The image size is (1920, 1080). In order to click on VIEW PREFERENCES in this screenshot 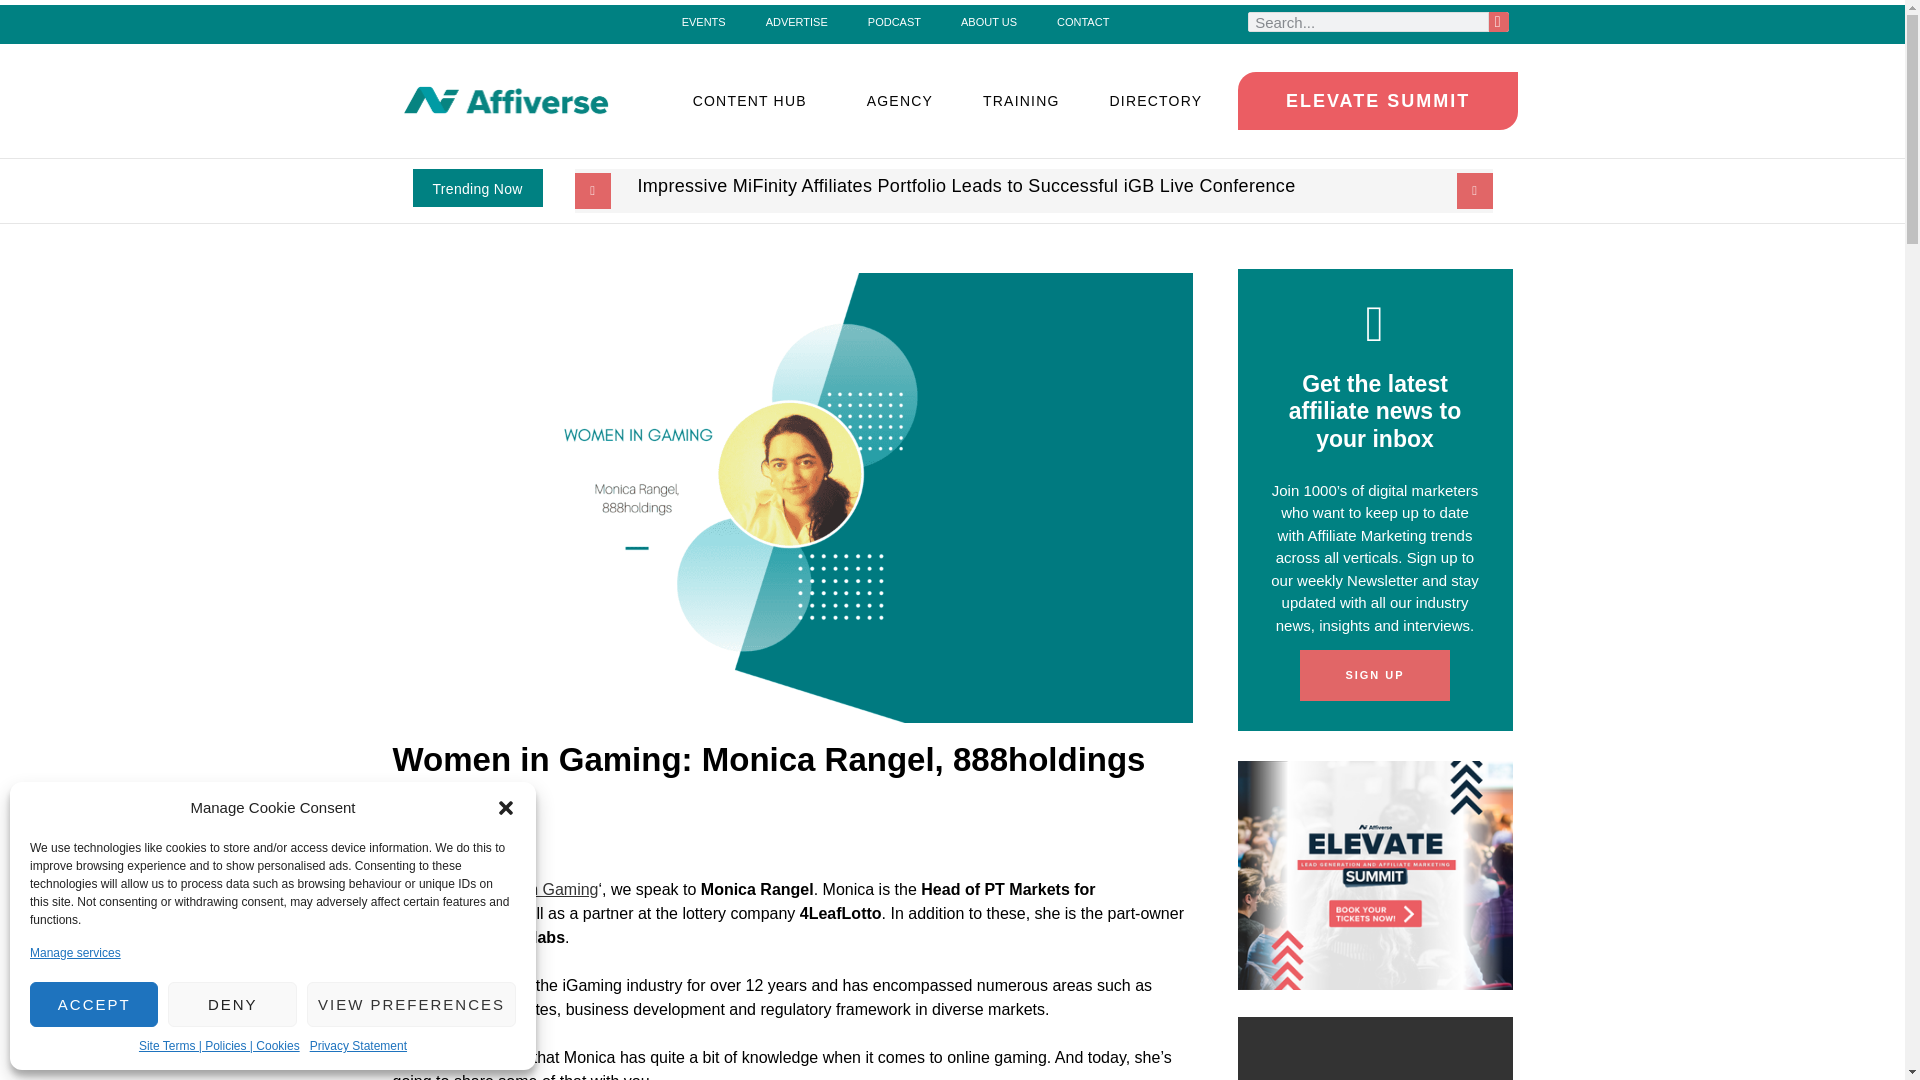, I will do `click(412, 1004)`.